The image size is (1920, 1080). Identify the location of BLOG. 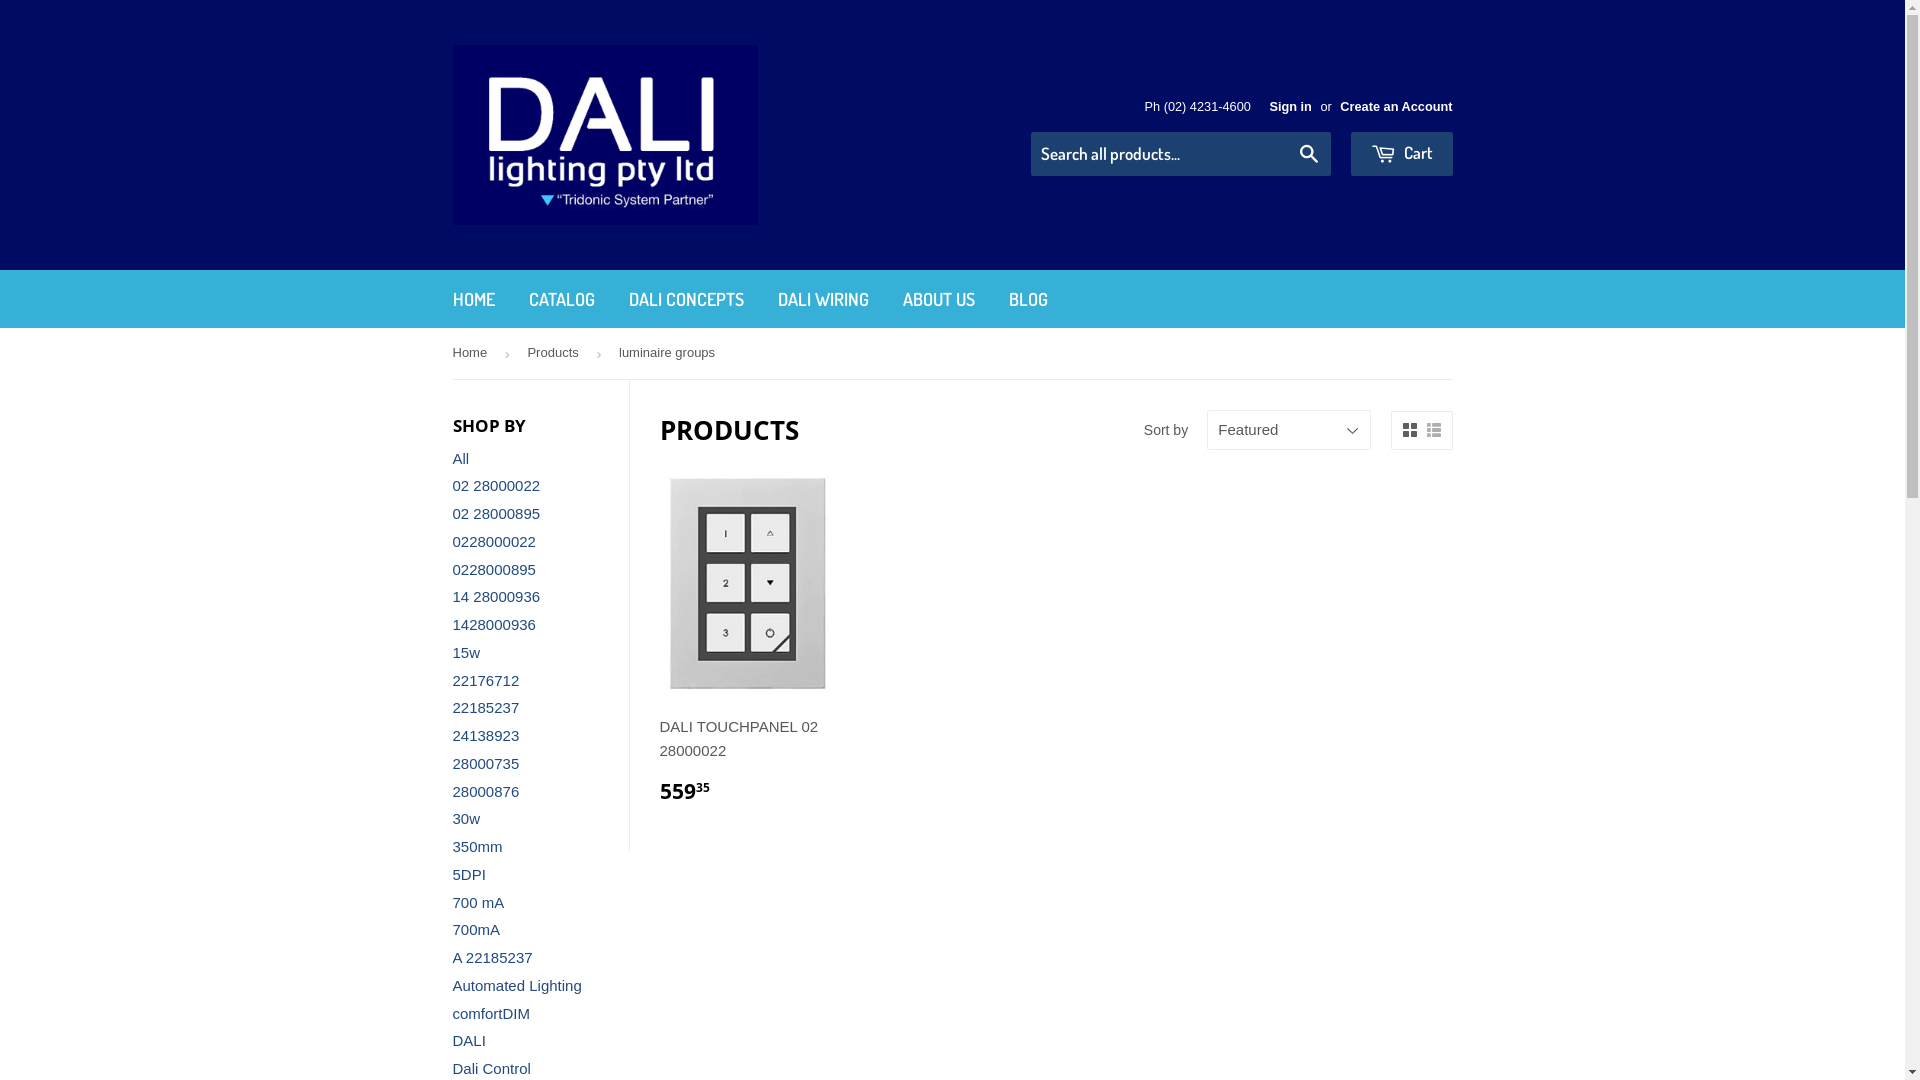
(1028, 300).